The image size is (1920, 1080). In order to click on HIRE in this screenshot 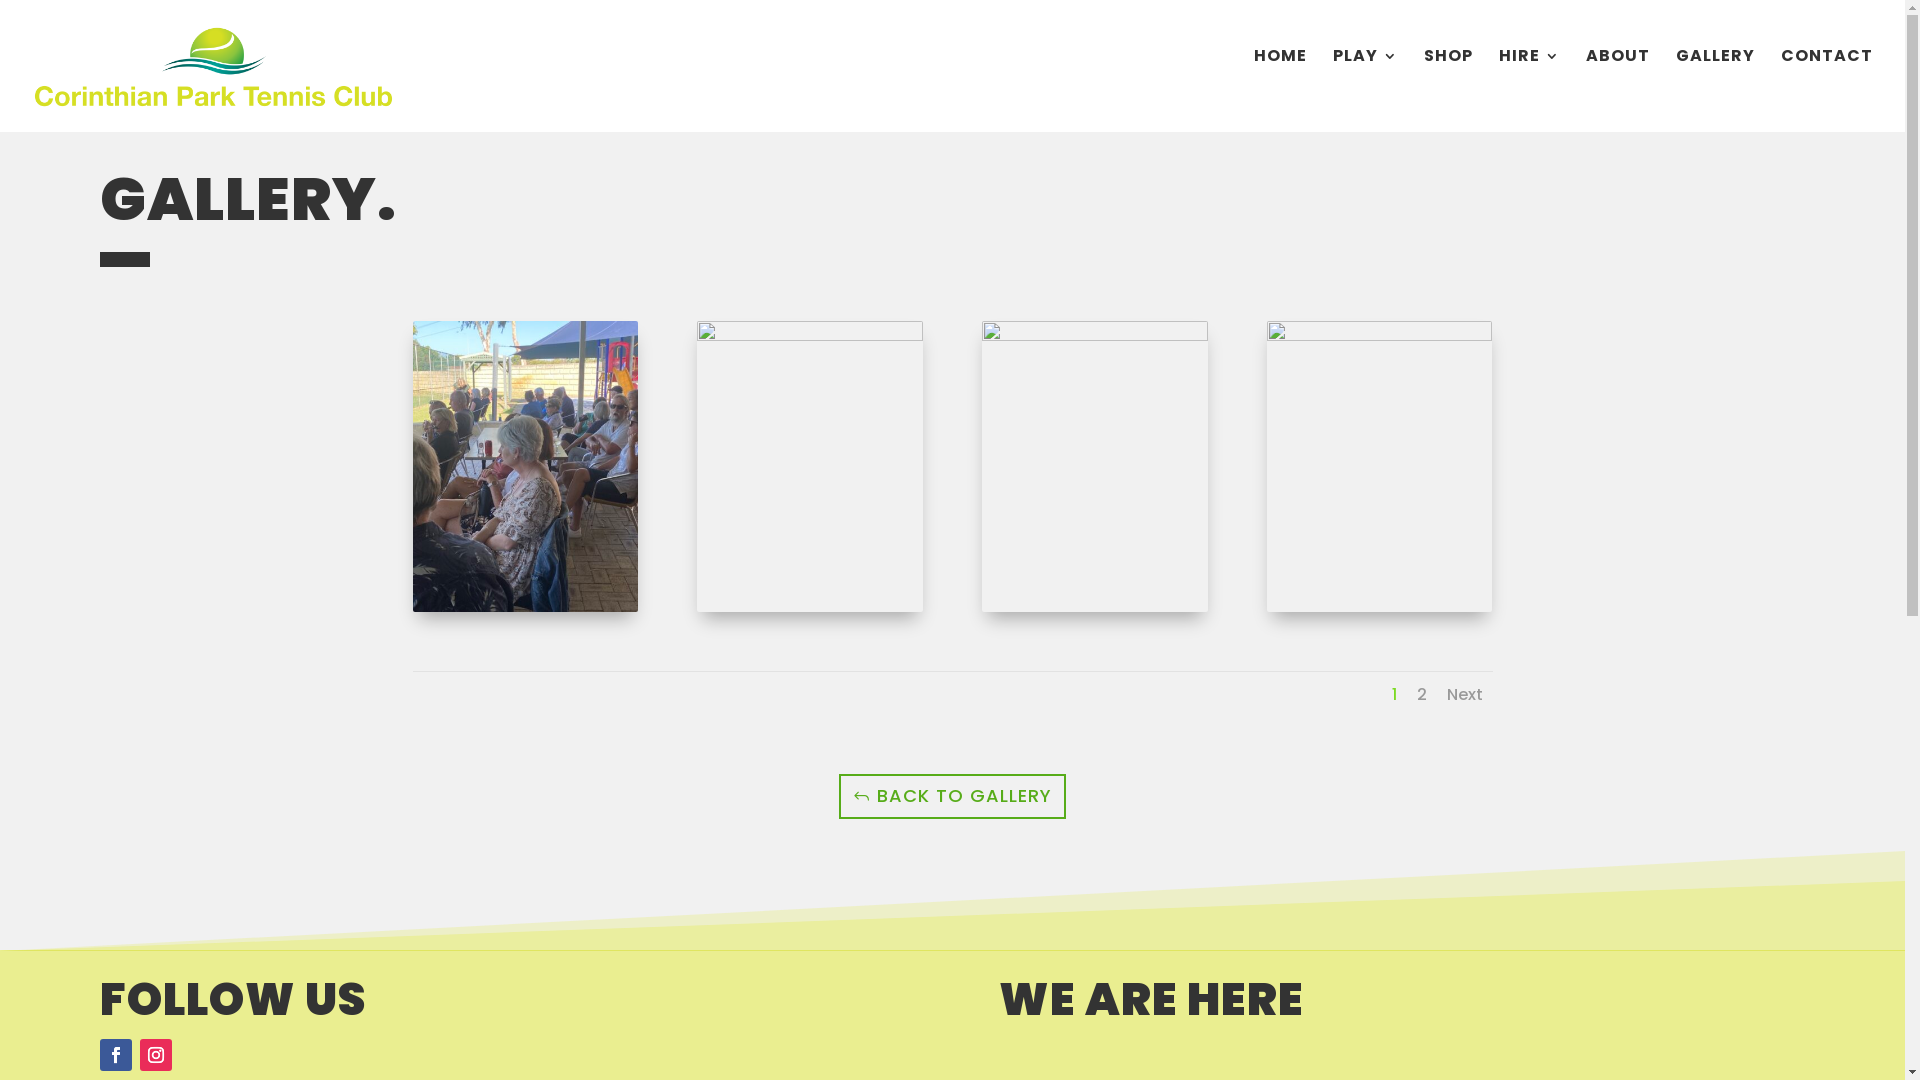, I will do `click(1530, 80)`.